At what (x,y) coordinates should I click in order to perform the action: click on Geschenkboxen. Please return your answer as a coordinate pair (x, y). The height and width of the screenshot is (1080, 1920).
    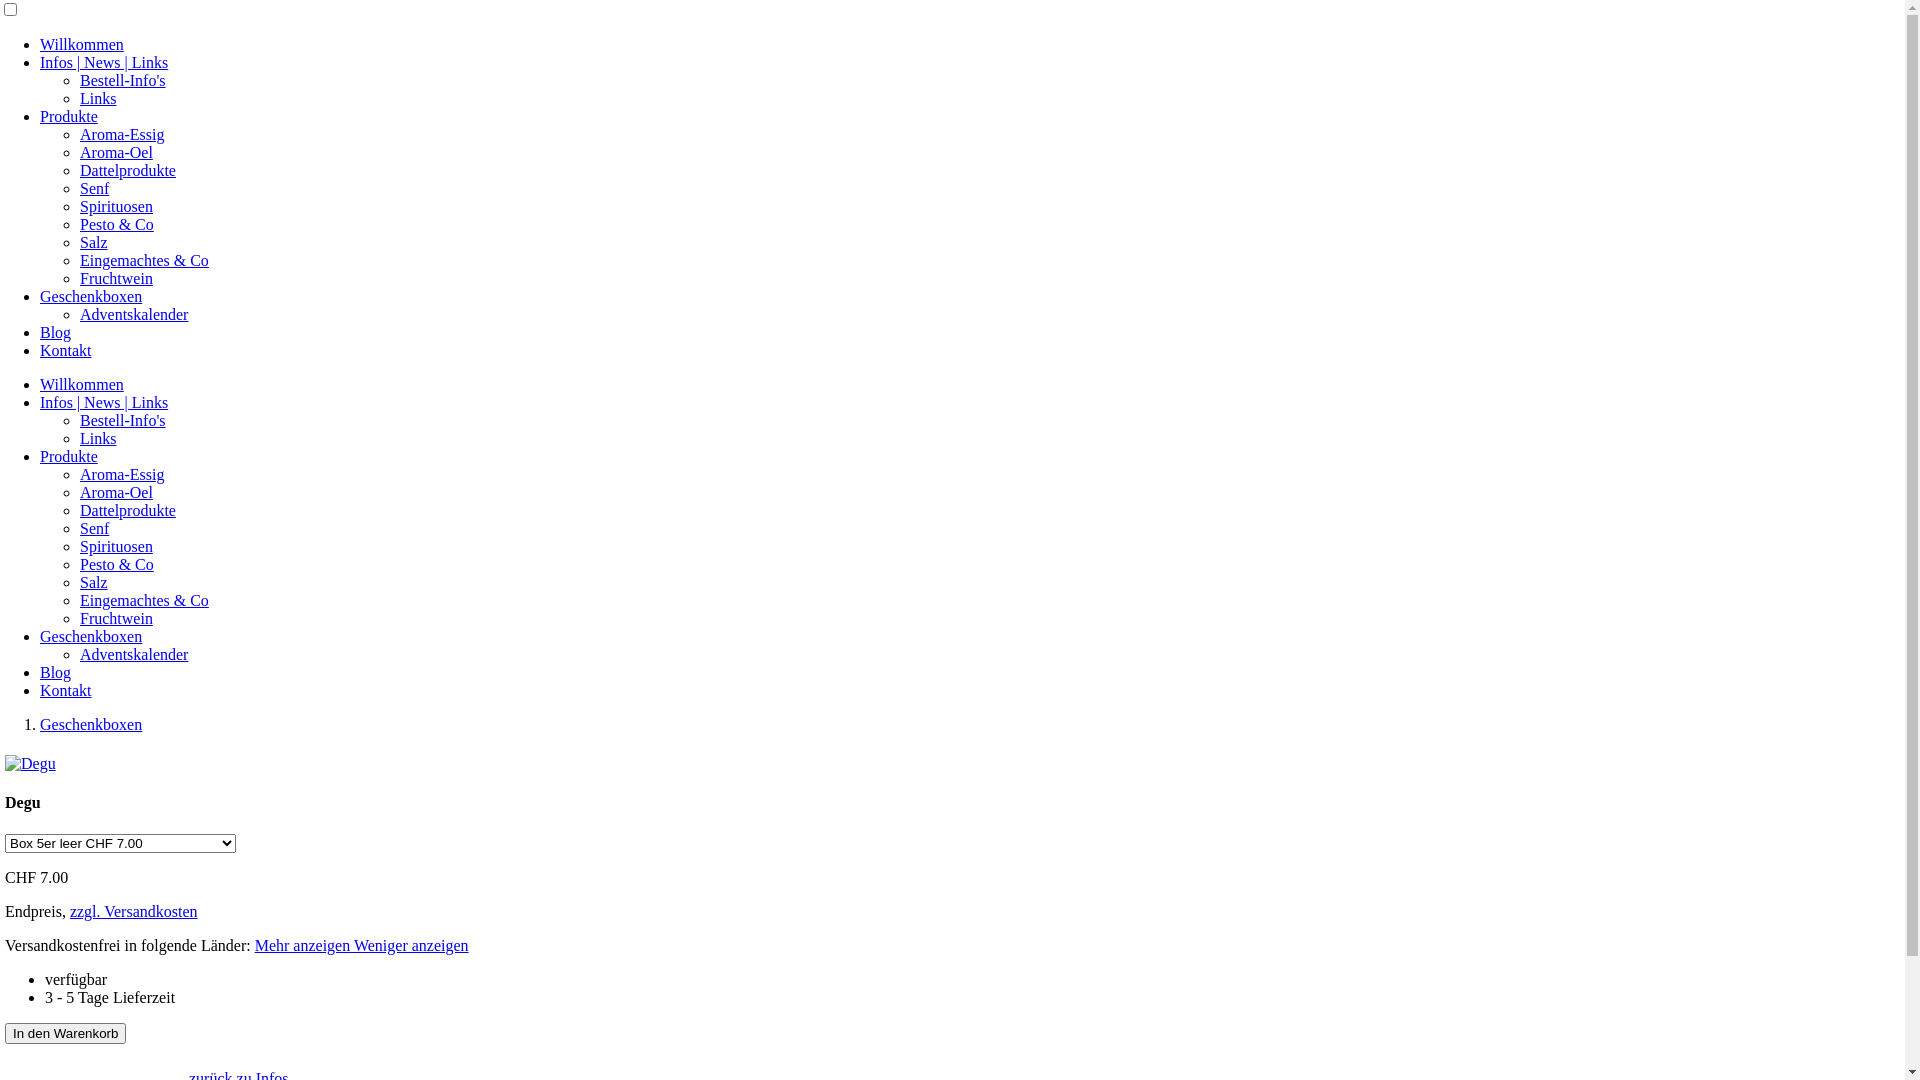
    Looking at the image, I should click on (91, 296).